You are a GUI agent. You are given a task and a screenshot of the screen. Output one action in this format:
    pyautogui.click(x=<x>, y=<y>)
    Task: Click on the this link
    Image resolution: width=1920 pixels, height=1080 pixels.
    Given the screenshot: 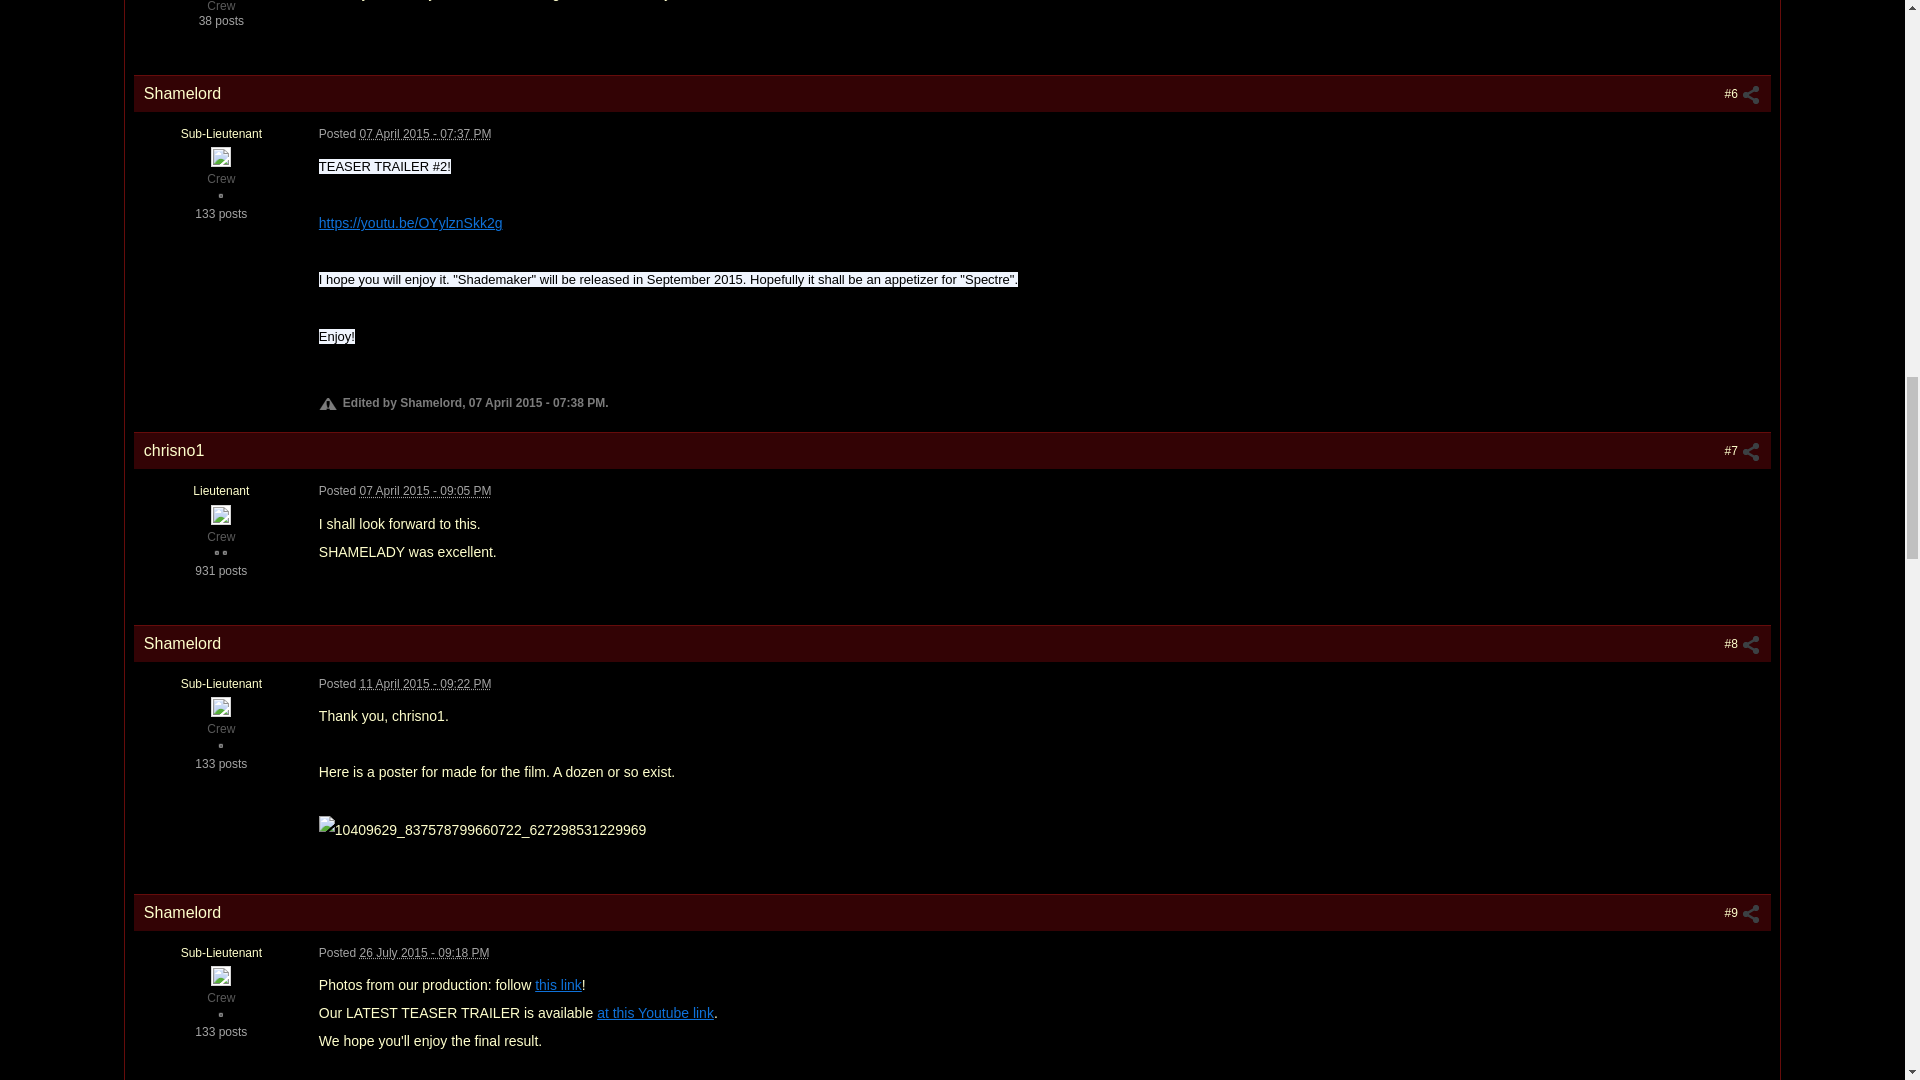 What is the action you would take?
    pyautogui.click(x=558, y=984)
    